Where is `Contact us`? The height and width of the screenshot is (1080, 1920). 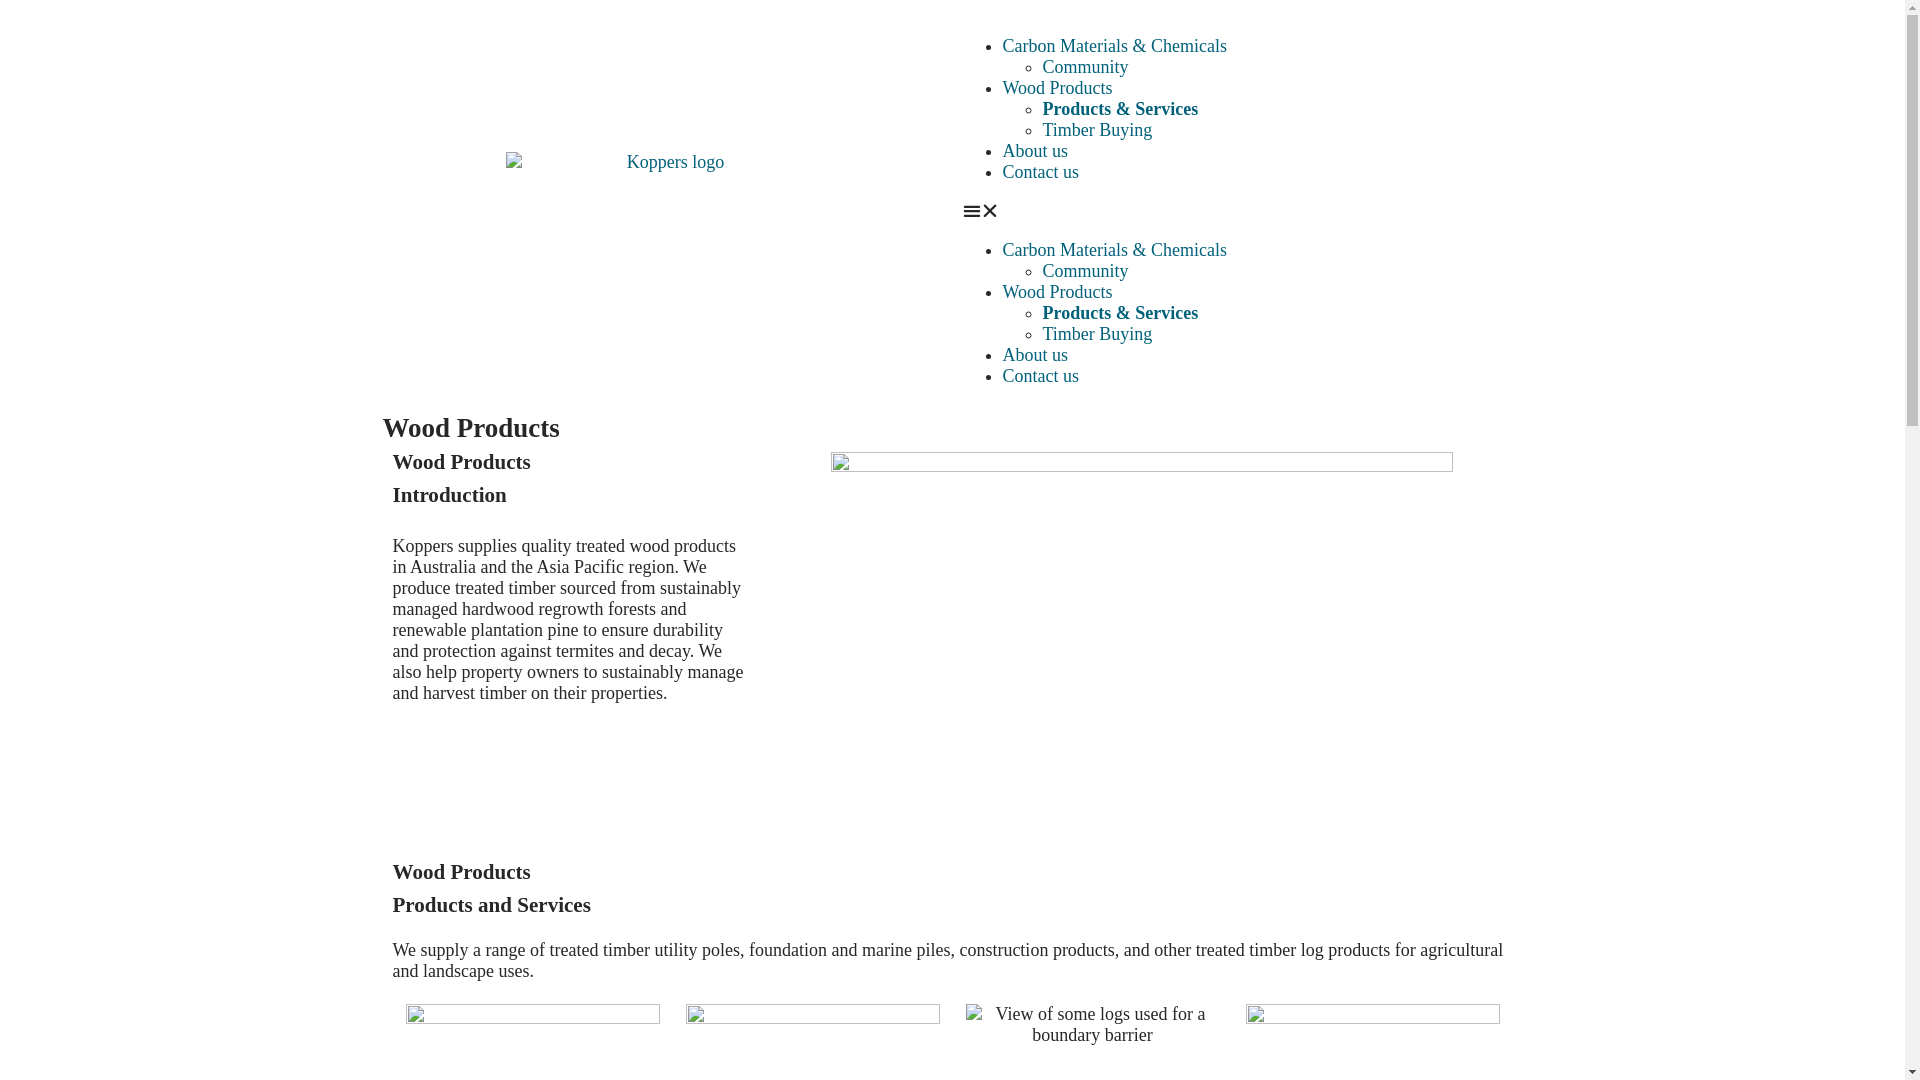
Contact us is located at coordinates (1040, 376).